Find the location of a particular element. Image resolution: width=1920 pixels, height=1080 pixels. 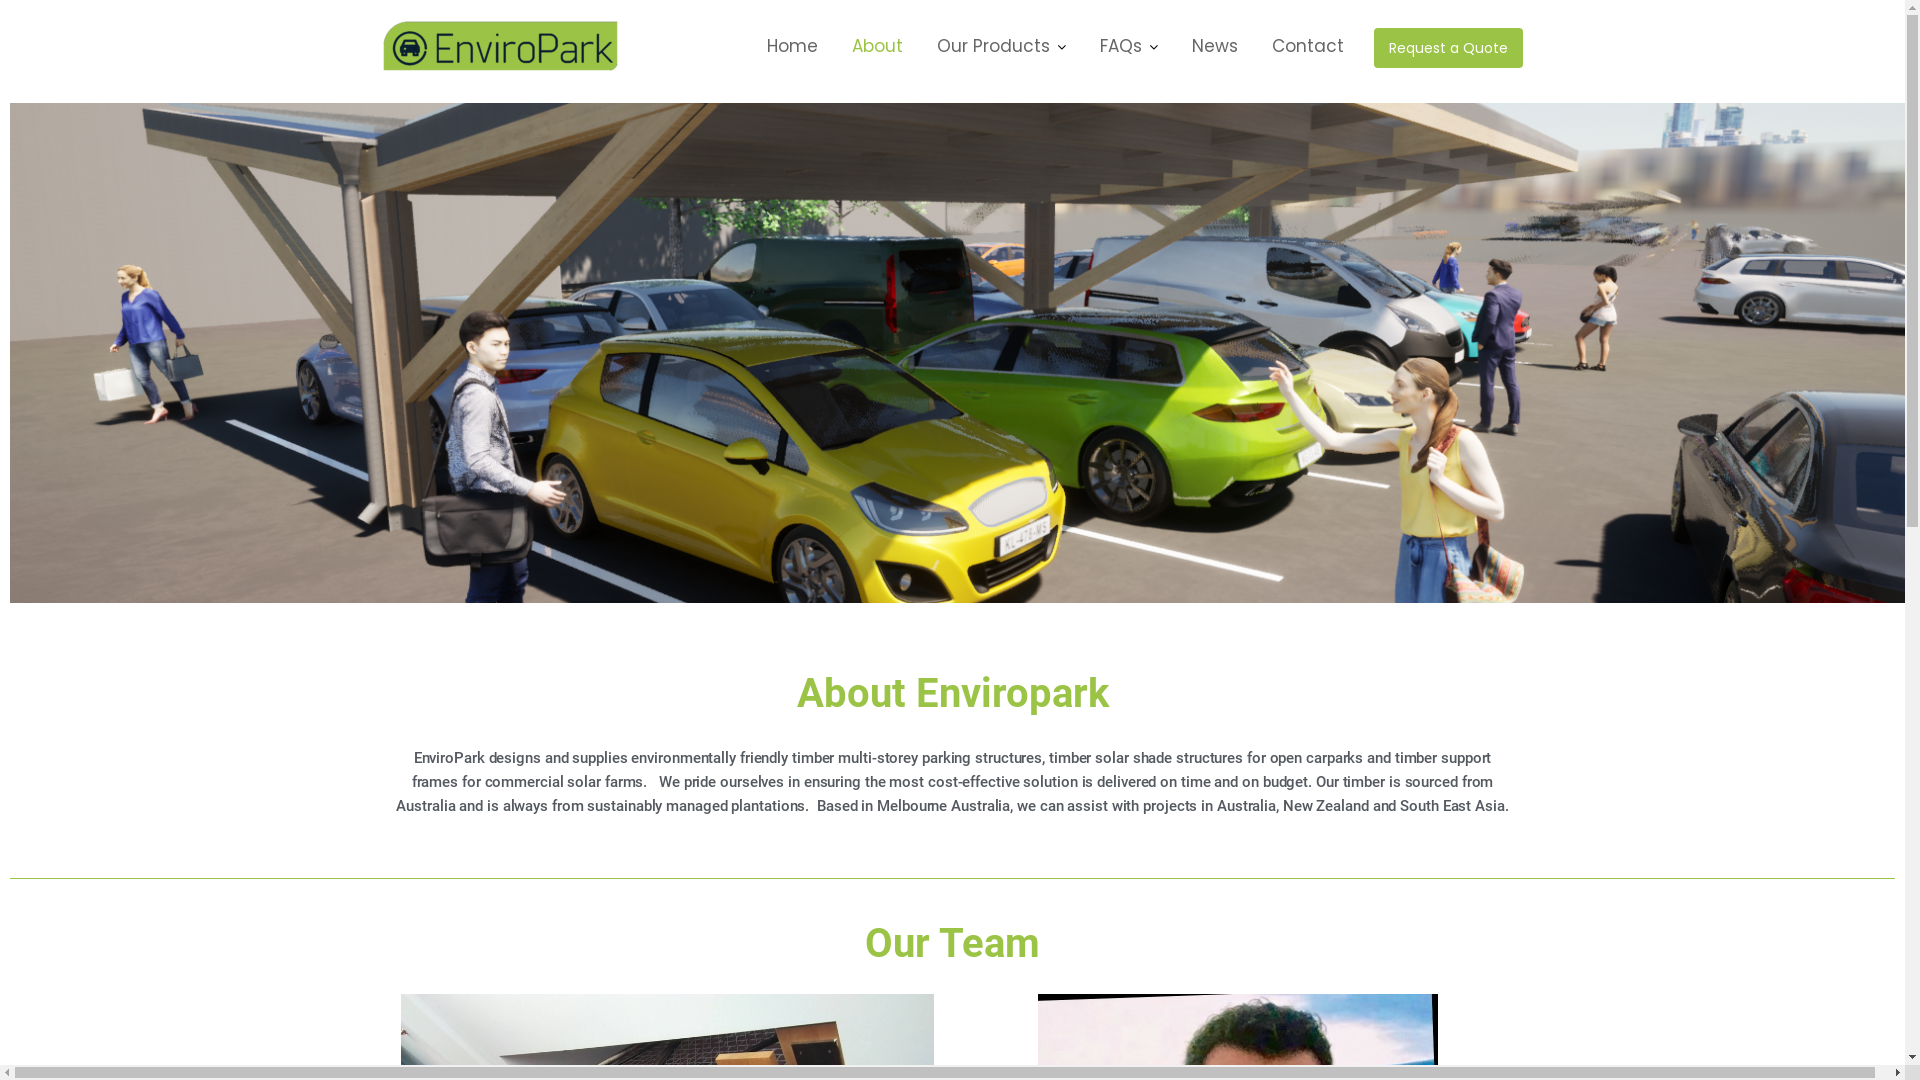

Home is located at coordinates (792, 46).